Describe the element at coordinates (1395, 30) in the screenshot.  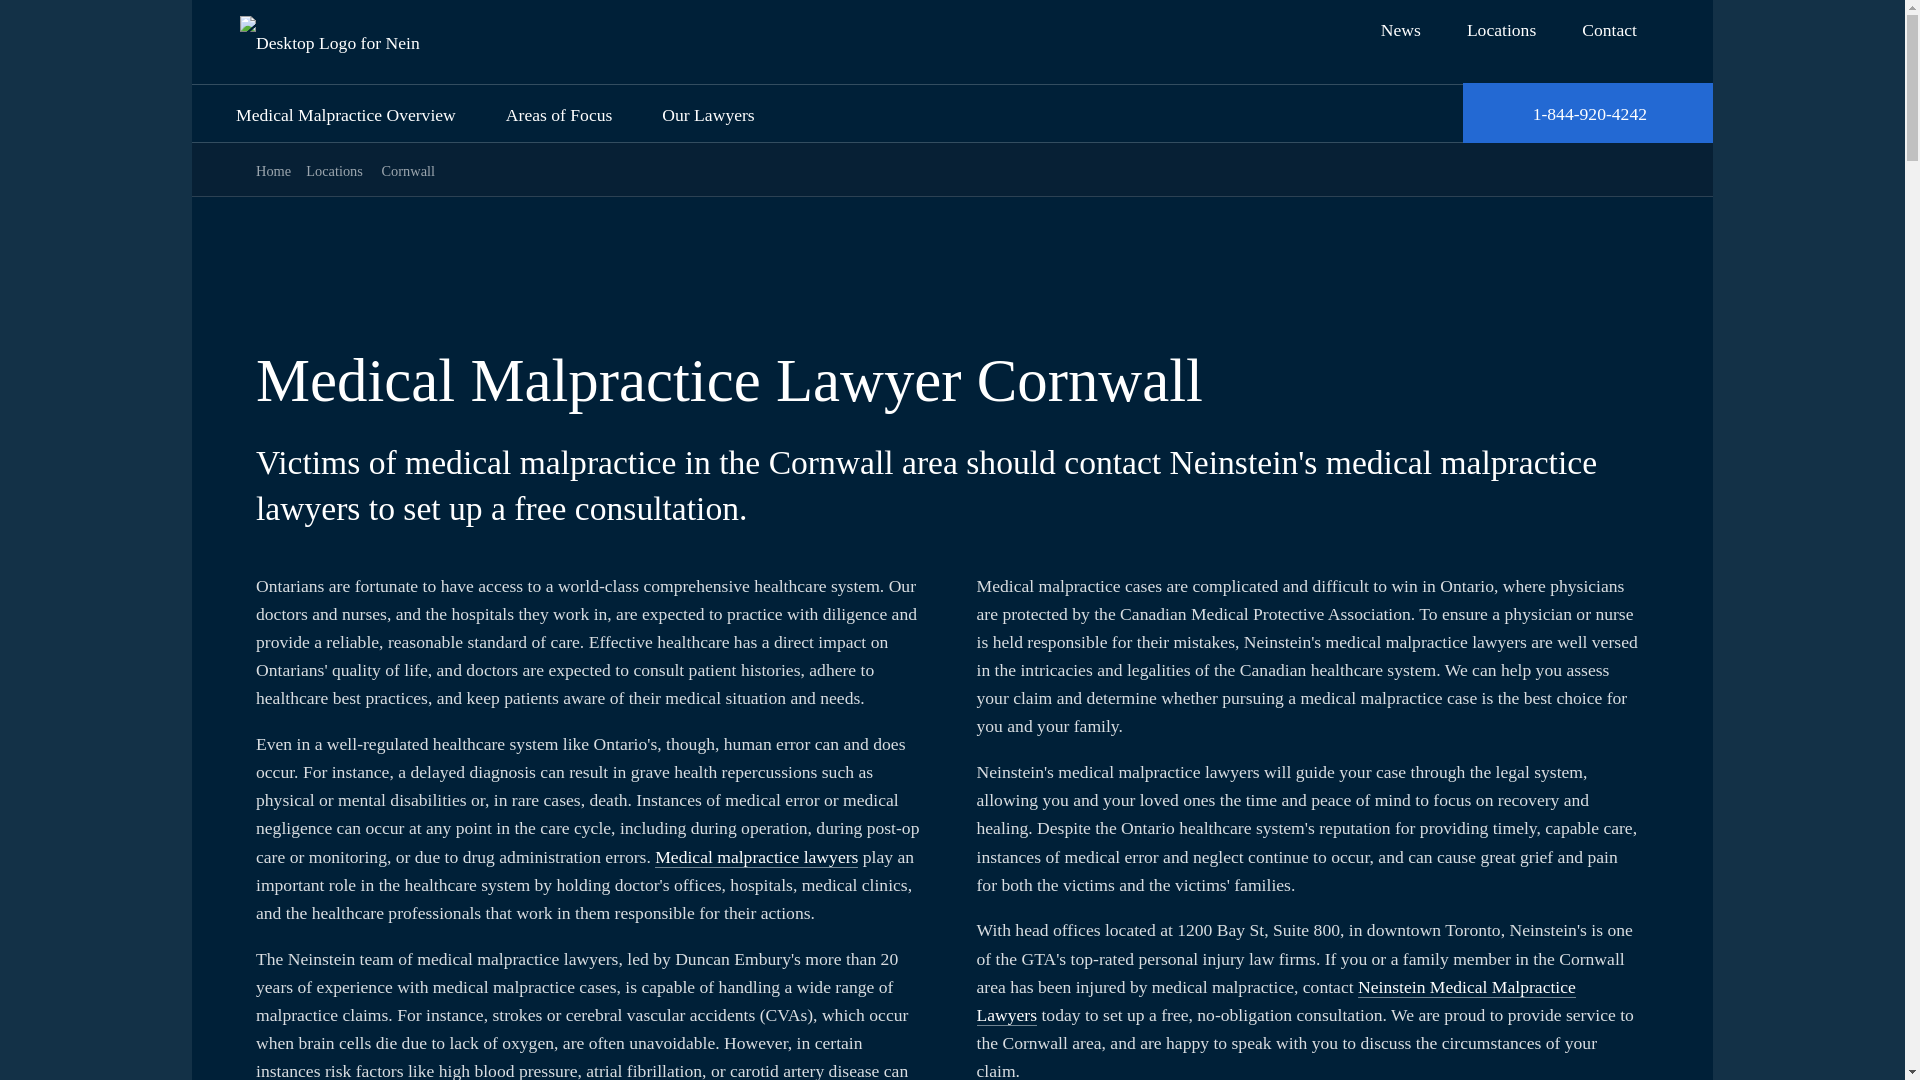
I see `News` at that location.